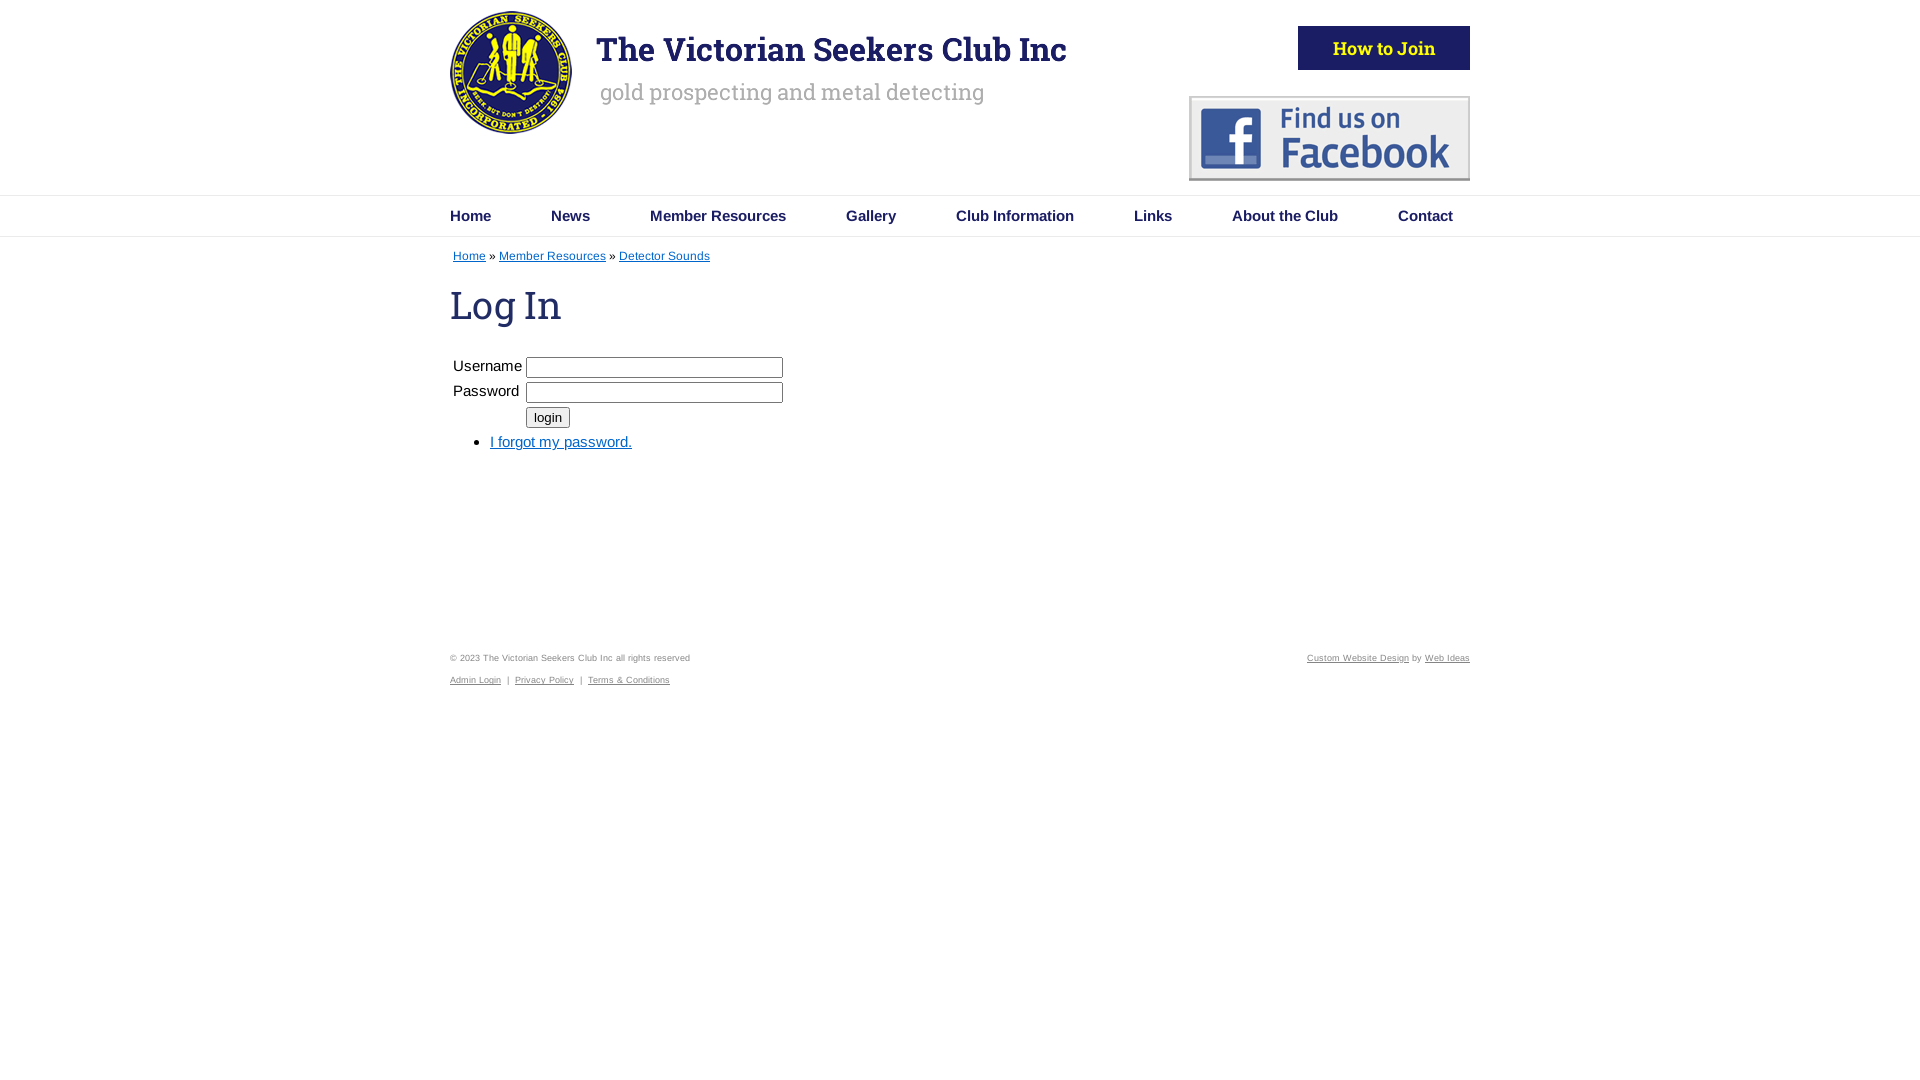 The image size is (1920, 1080). I want to click on Admin Login, so click(476, 680).